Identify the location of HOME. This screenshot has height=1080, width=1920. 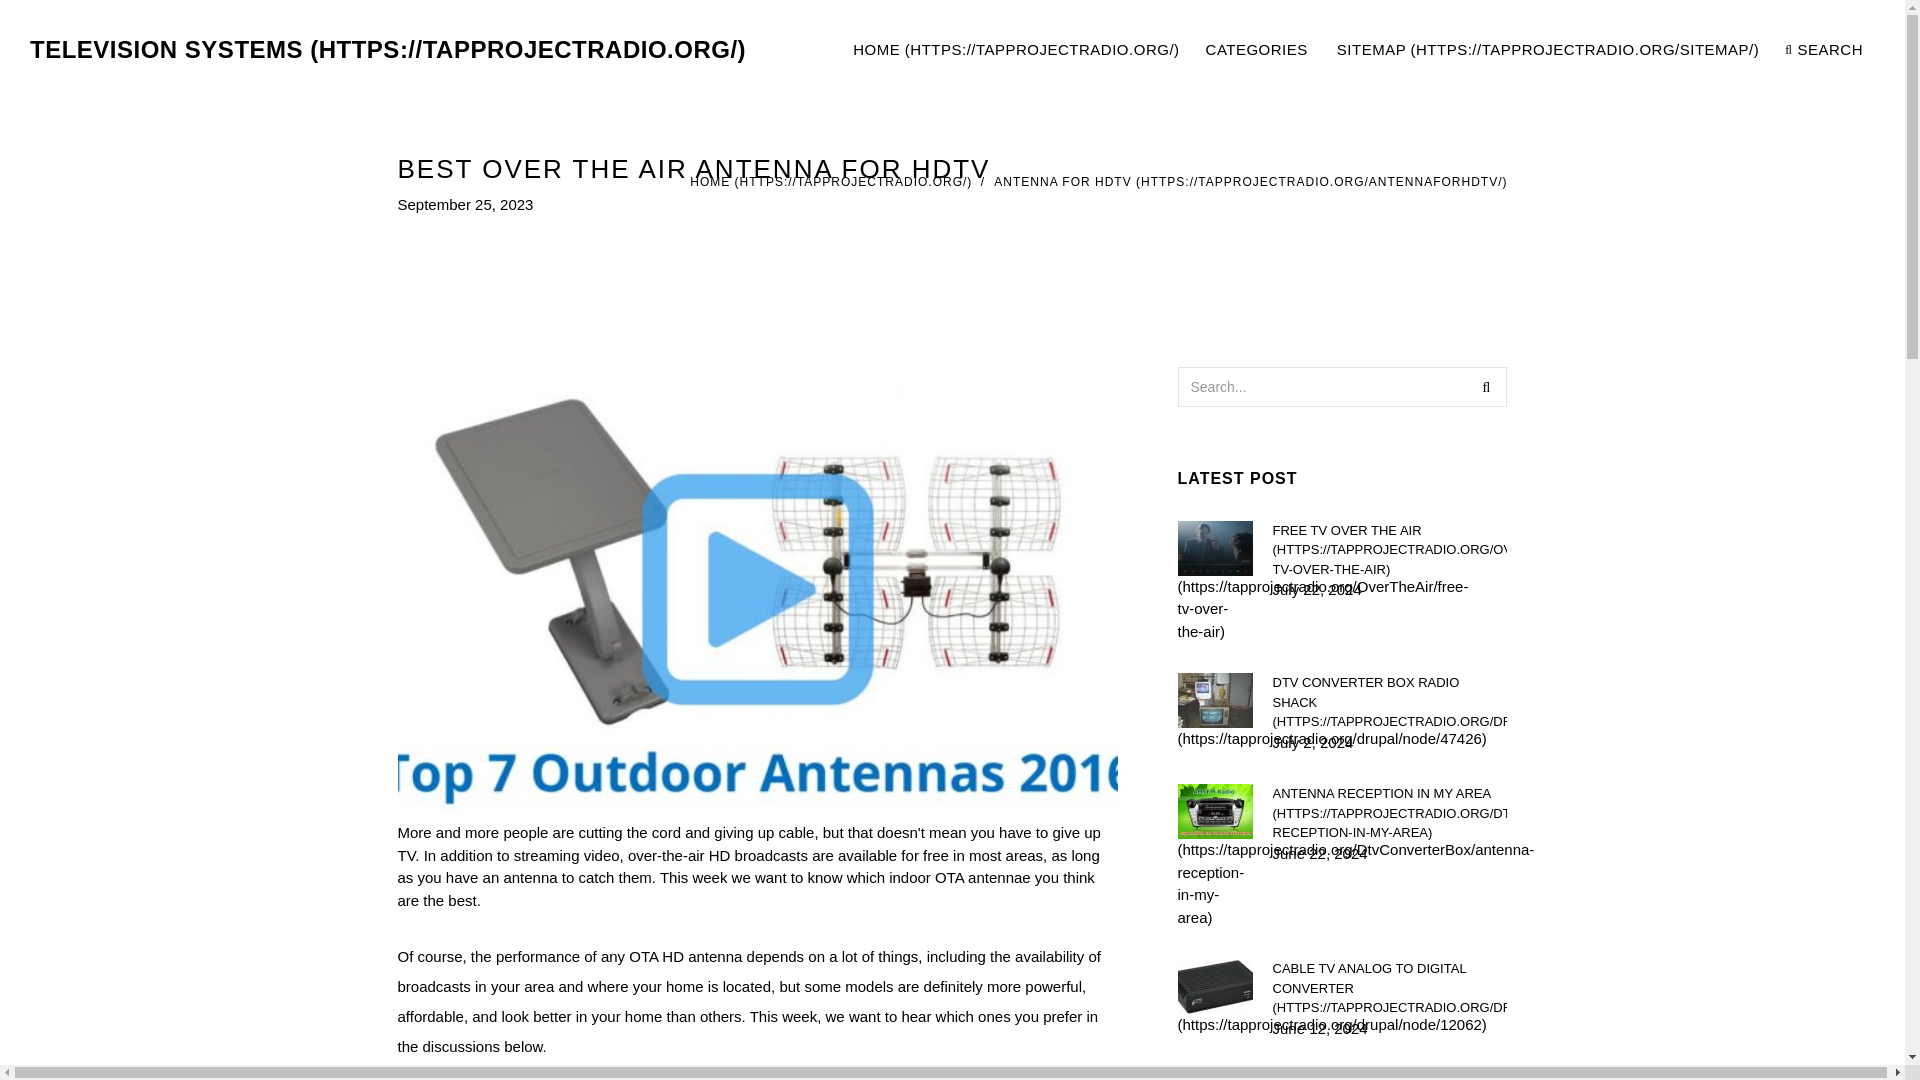
(1250, 182).